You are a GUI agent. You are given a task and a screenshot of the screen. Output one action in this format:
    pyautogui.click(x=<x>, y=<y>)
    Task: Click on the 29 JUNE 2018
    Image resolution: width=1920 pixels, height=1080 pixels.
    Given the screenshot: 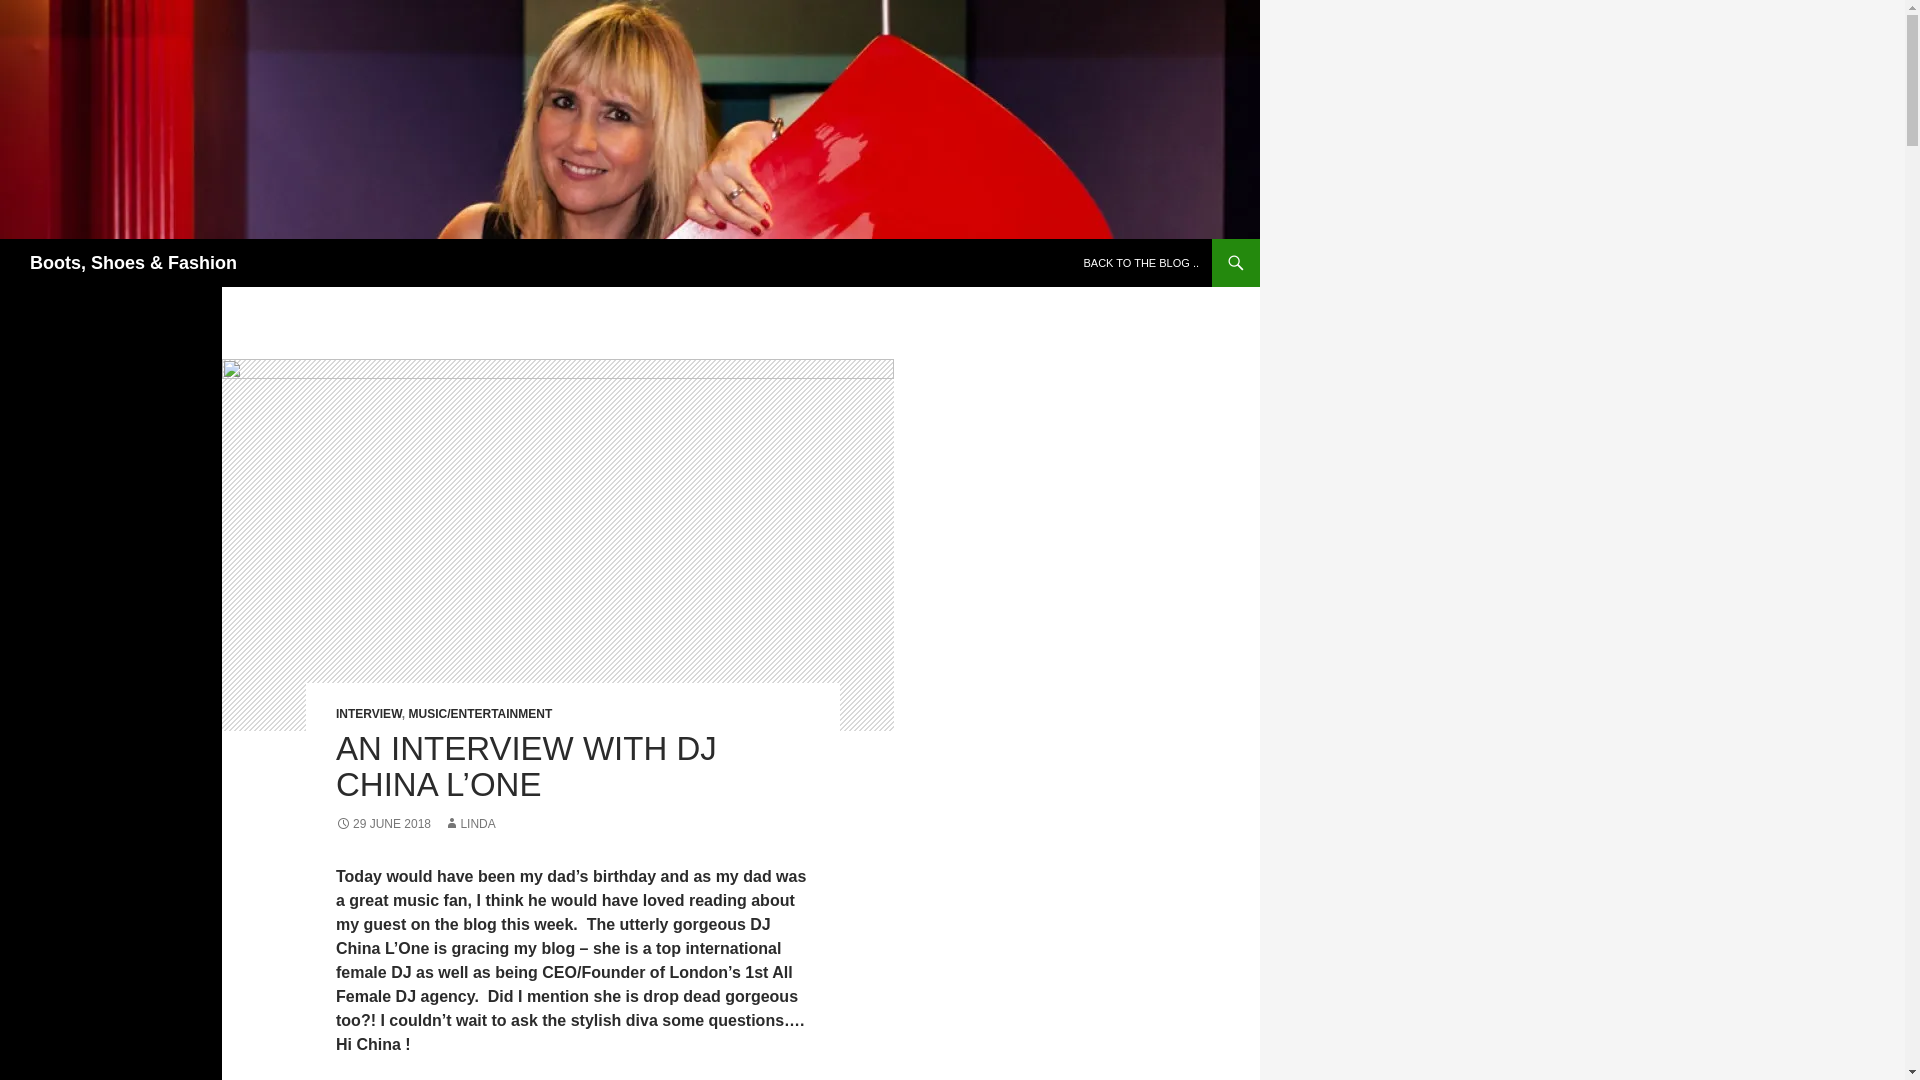 What is the action you would take?
    pyautogui.click(x=383, y=823)
    